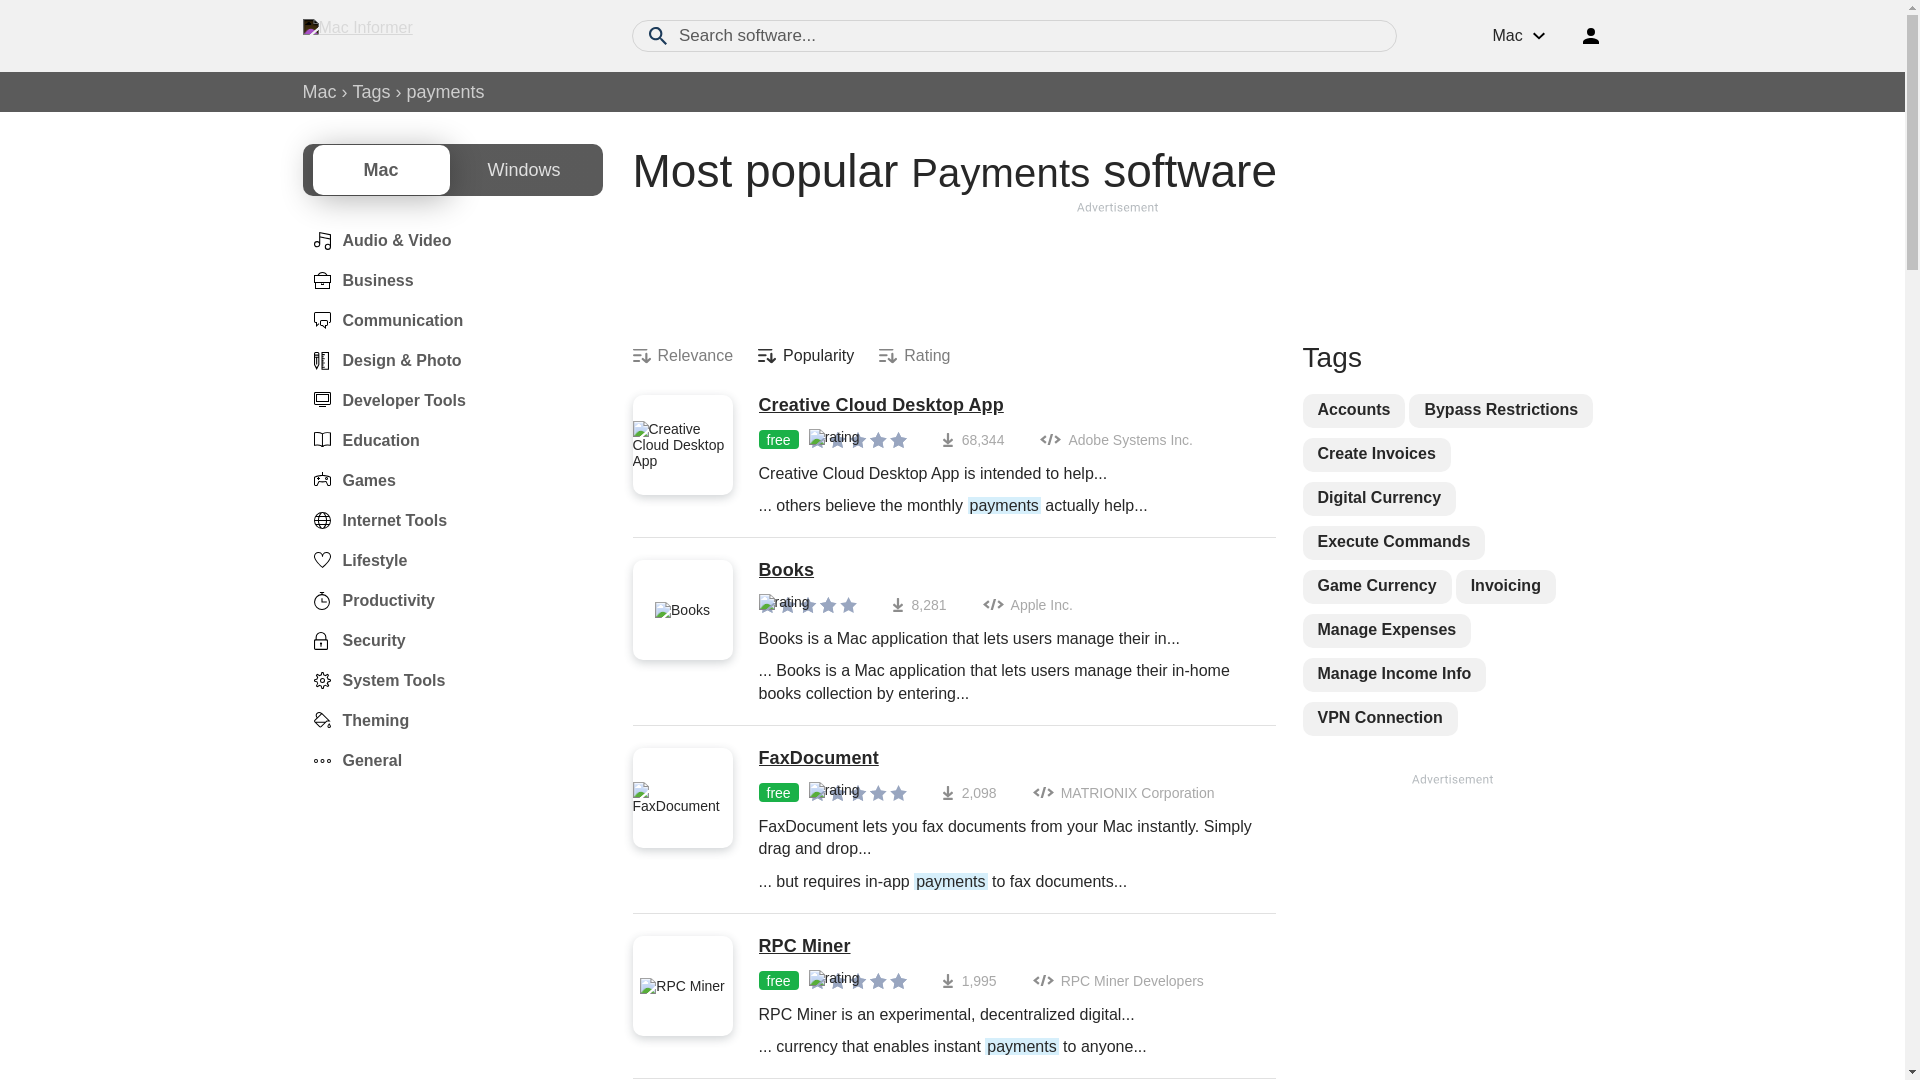  Describe the element at coordinates (914, 356) in the screenshot. I see `Rating` at that location.